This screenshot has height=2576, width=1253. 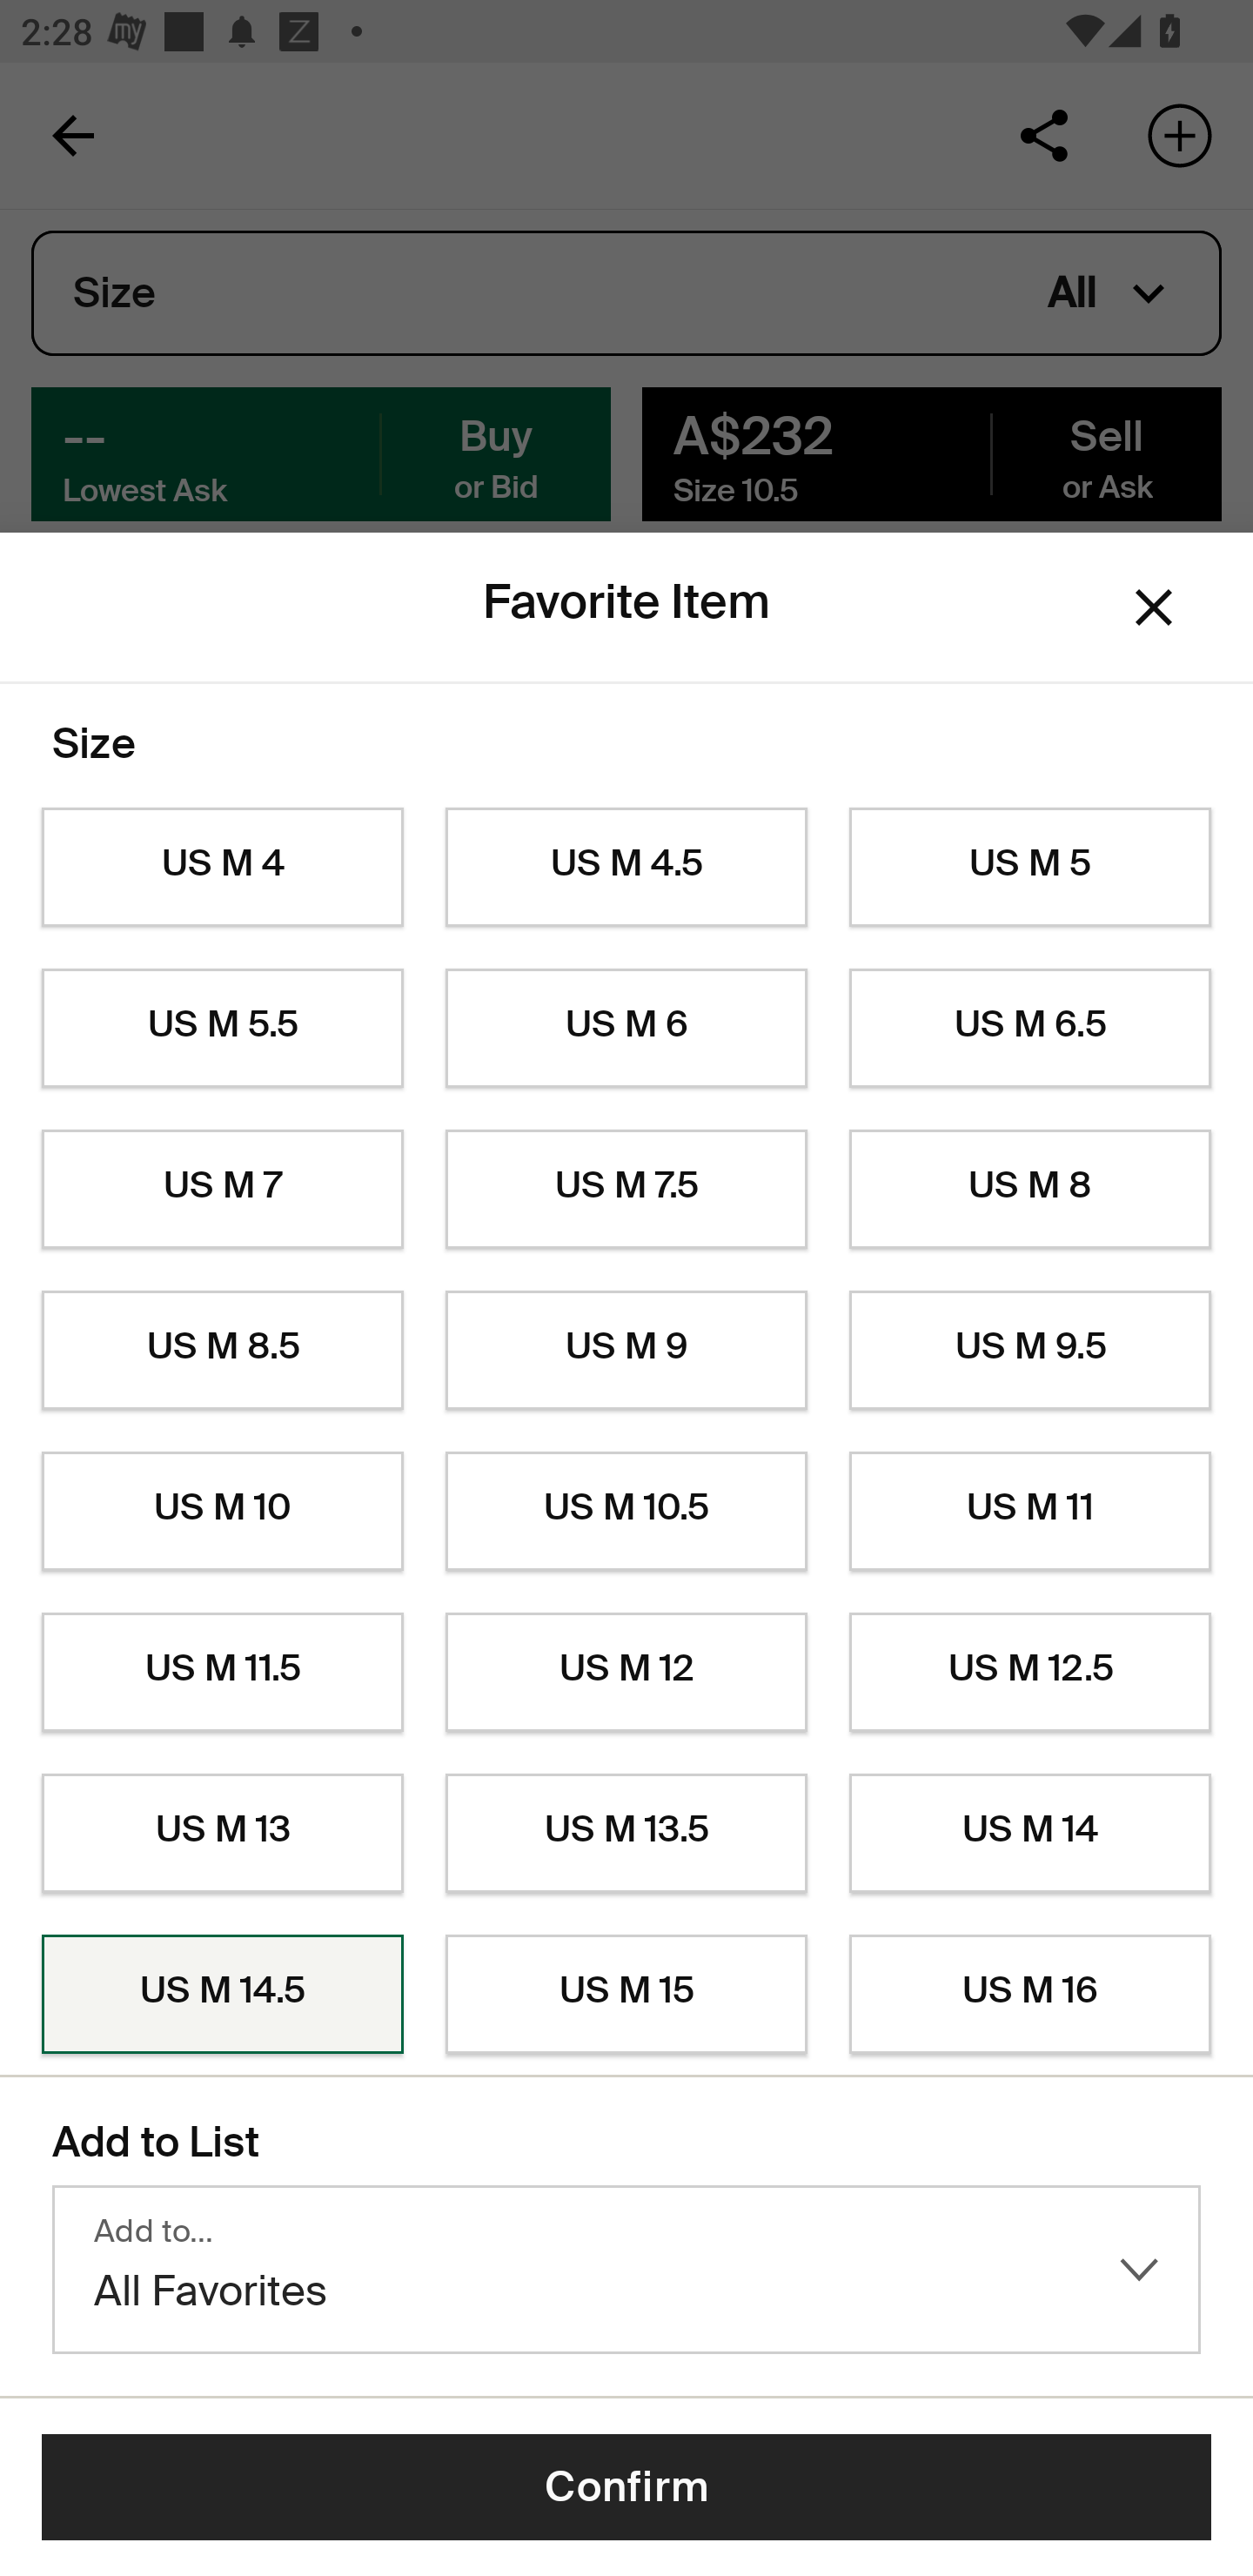 What do you see at coordinates (1030, 1673) in the screenshot?
I see `US M 12.5` at bounding box center [1030, 1673].